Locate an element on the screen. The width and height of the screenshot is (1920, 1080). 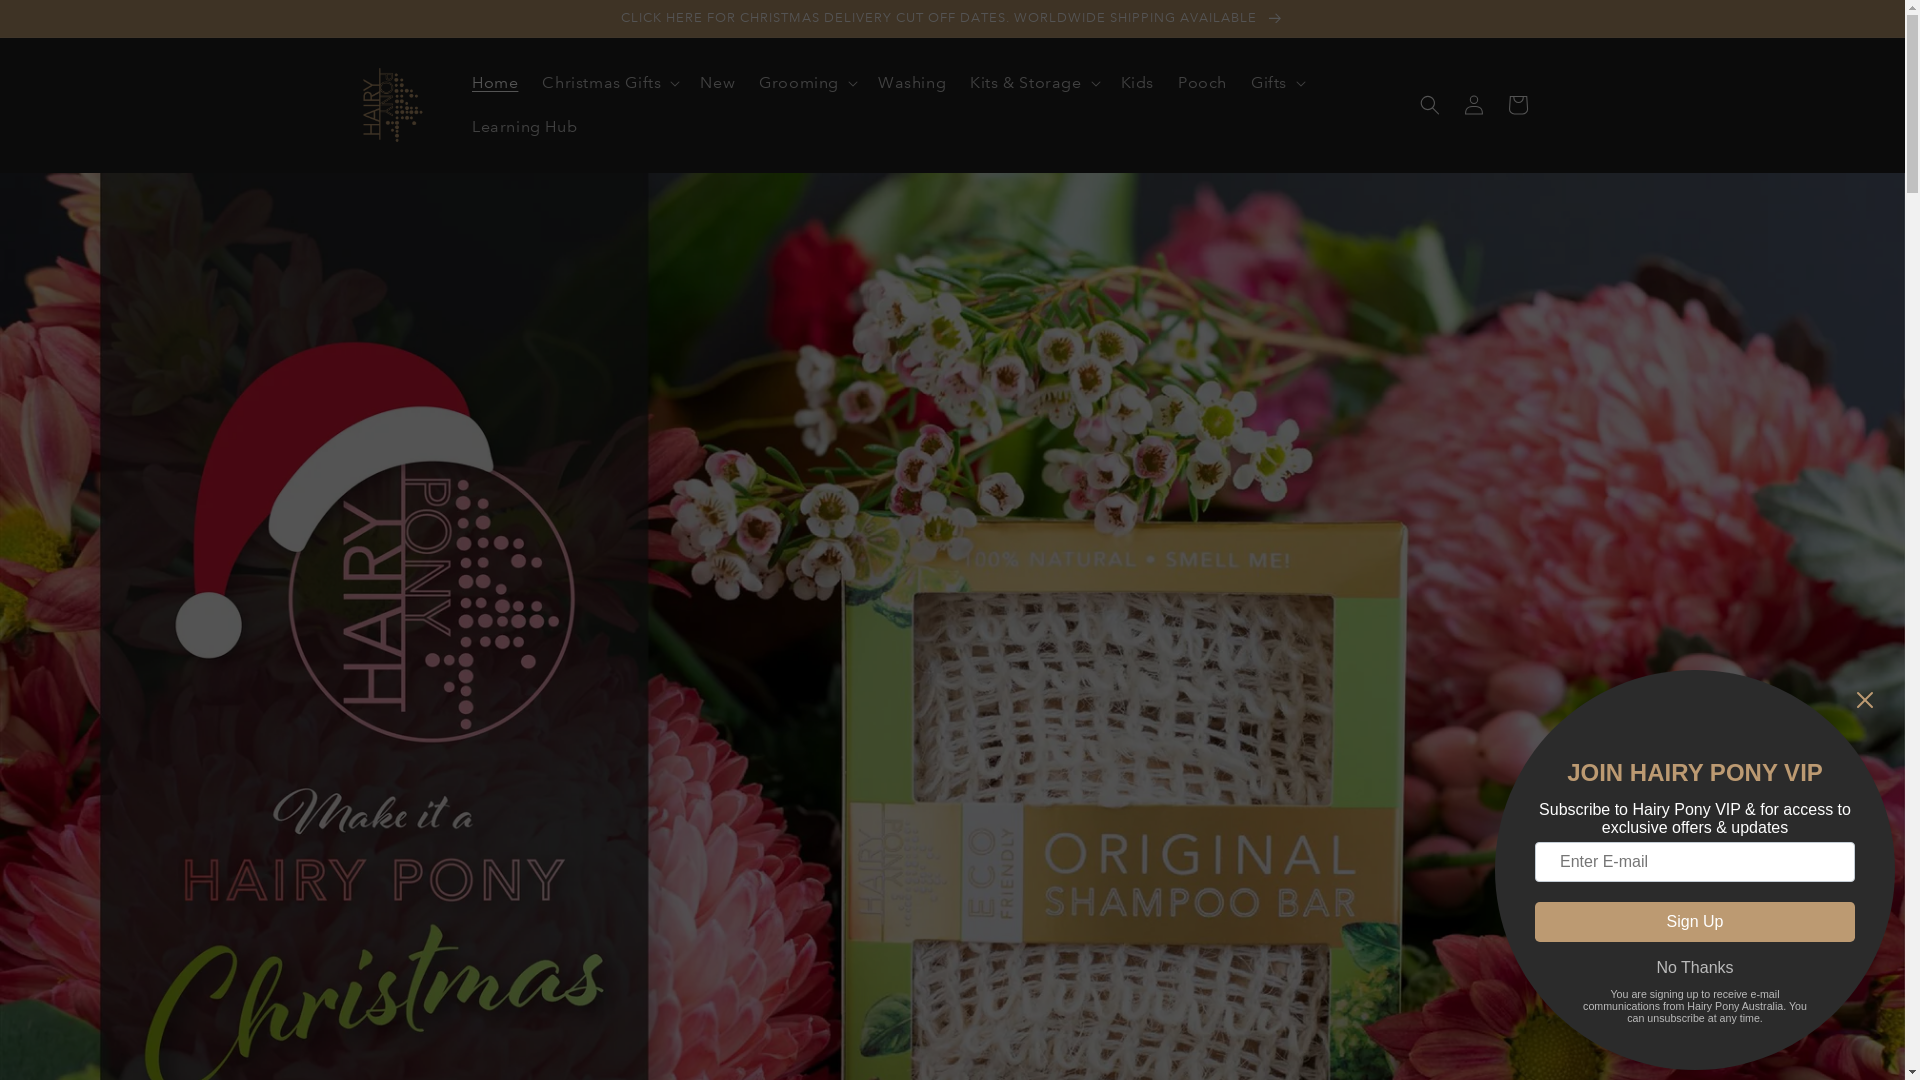
Washing is located at coordinates (912, 84).